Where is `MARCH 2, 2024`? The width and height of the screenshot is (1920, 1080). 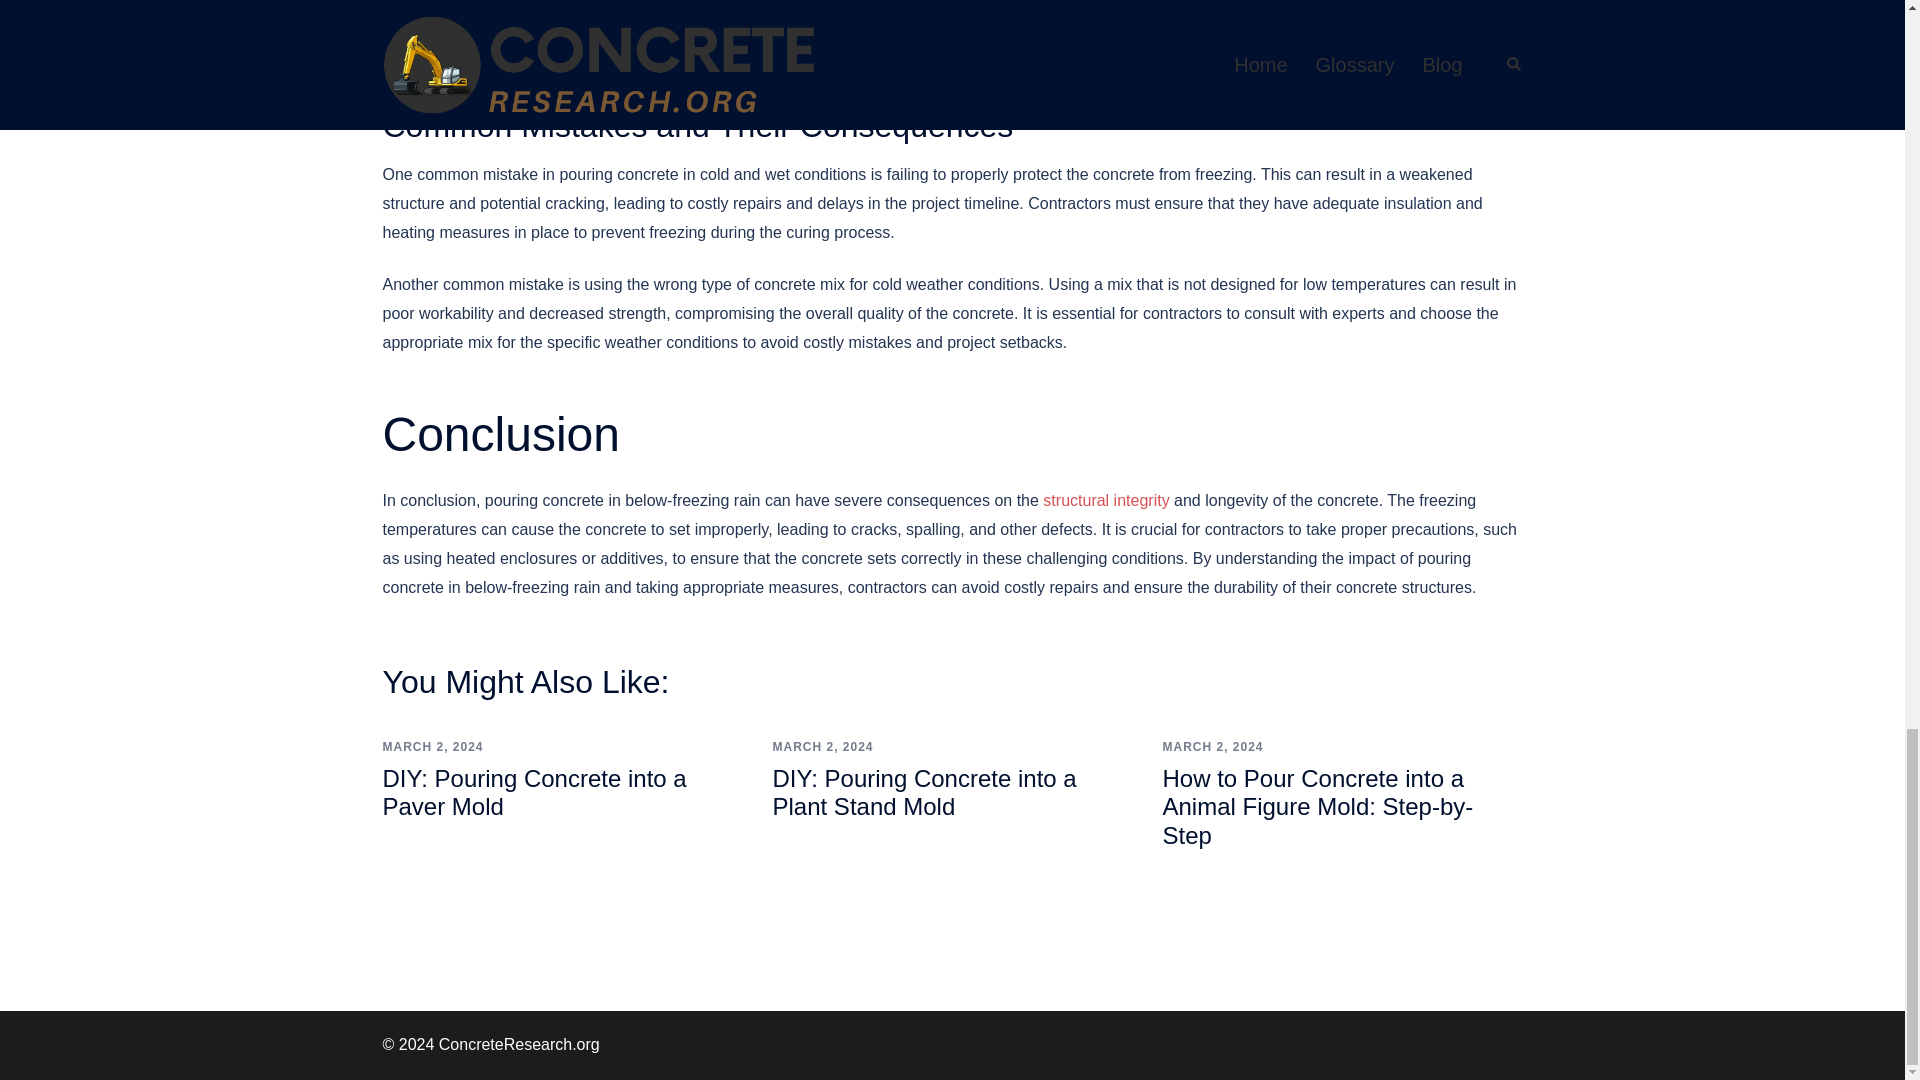
MARCH 2, 2024 is located at coordinates (1212, 746).